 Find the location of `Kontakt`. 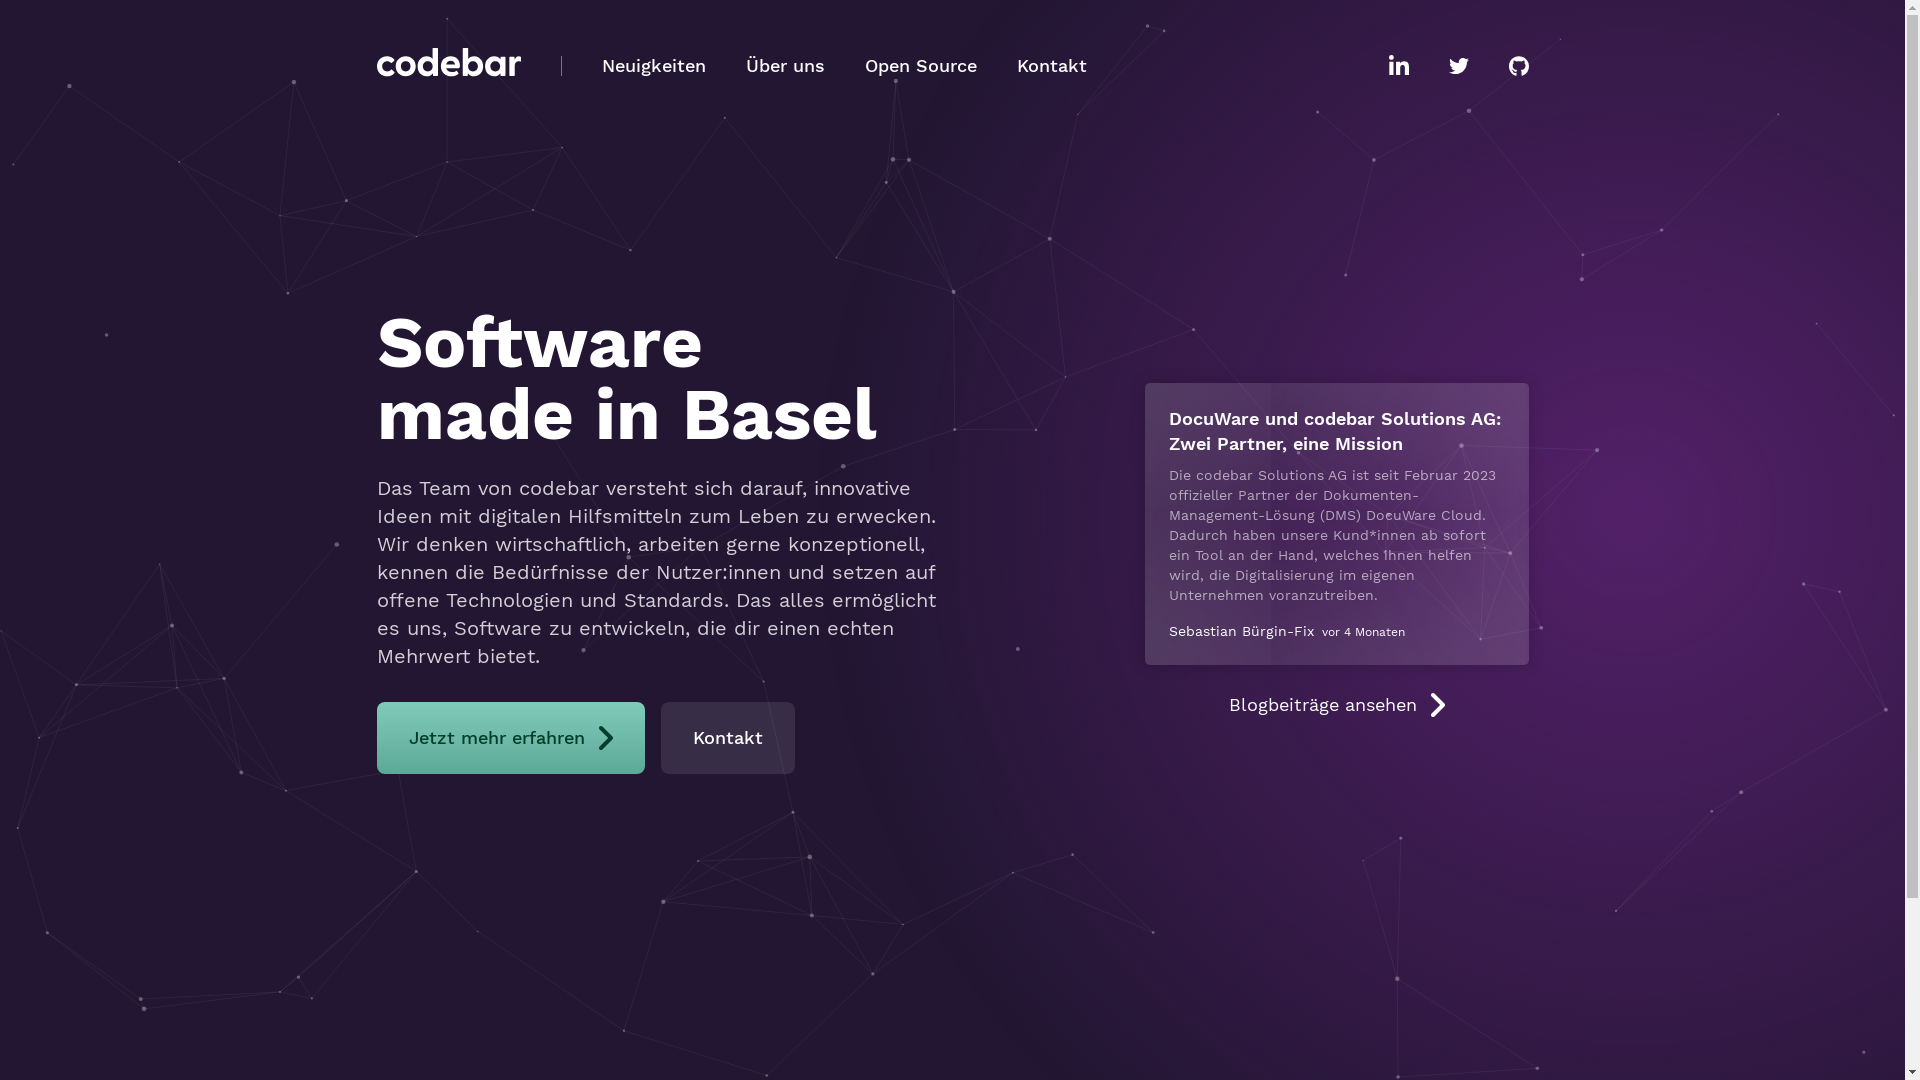

Kontakt is located at coordinates (1051, 66).